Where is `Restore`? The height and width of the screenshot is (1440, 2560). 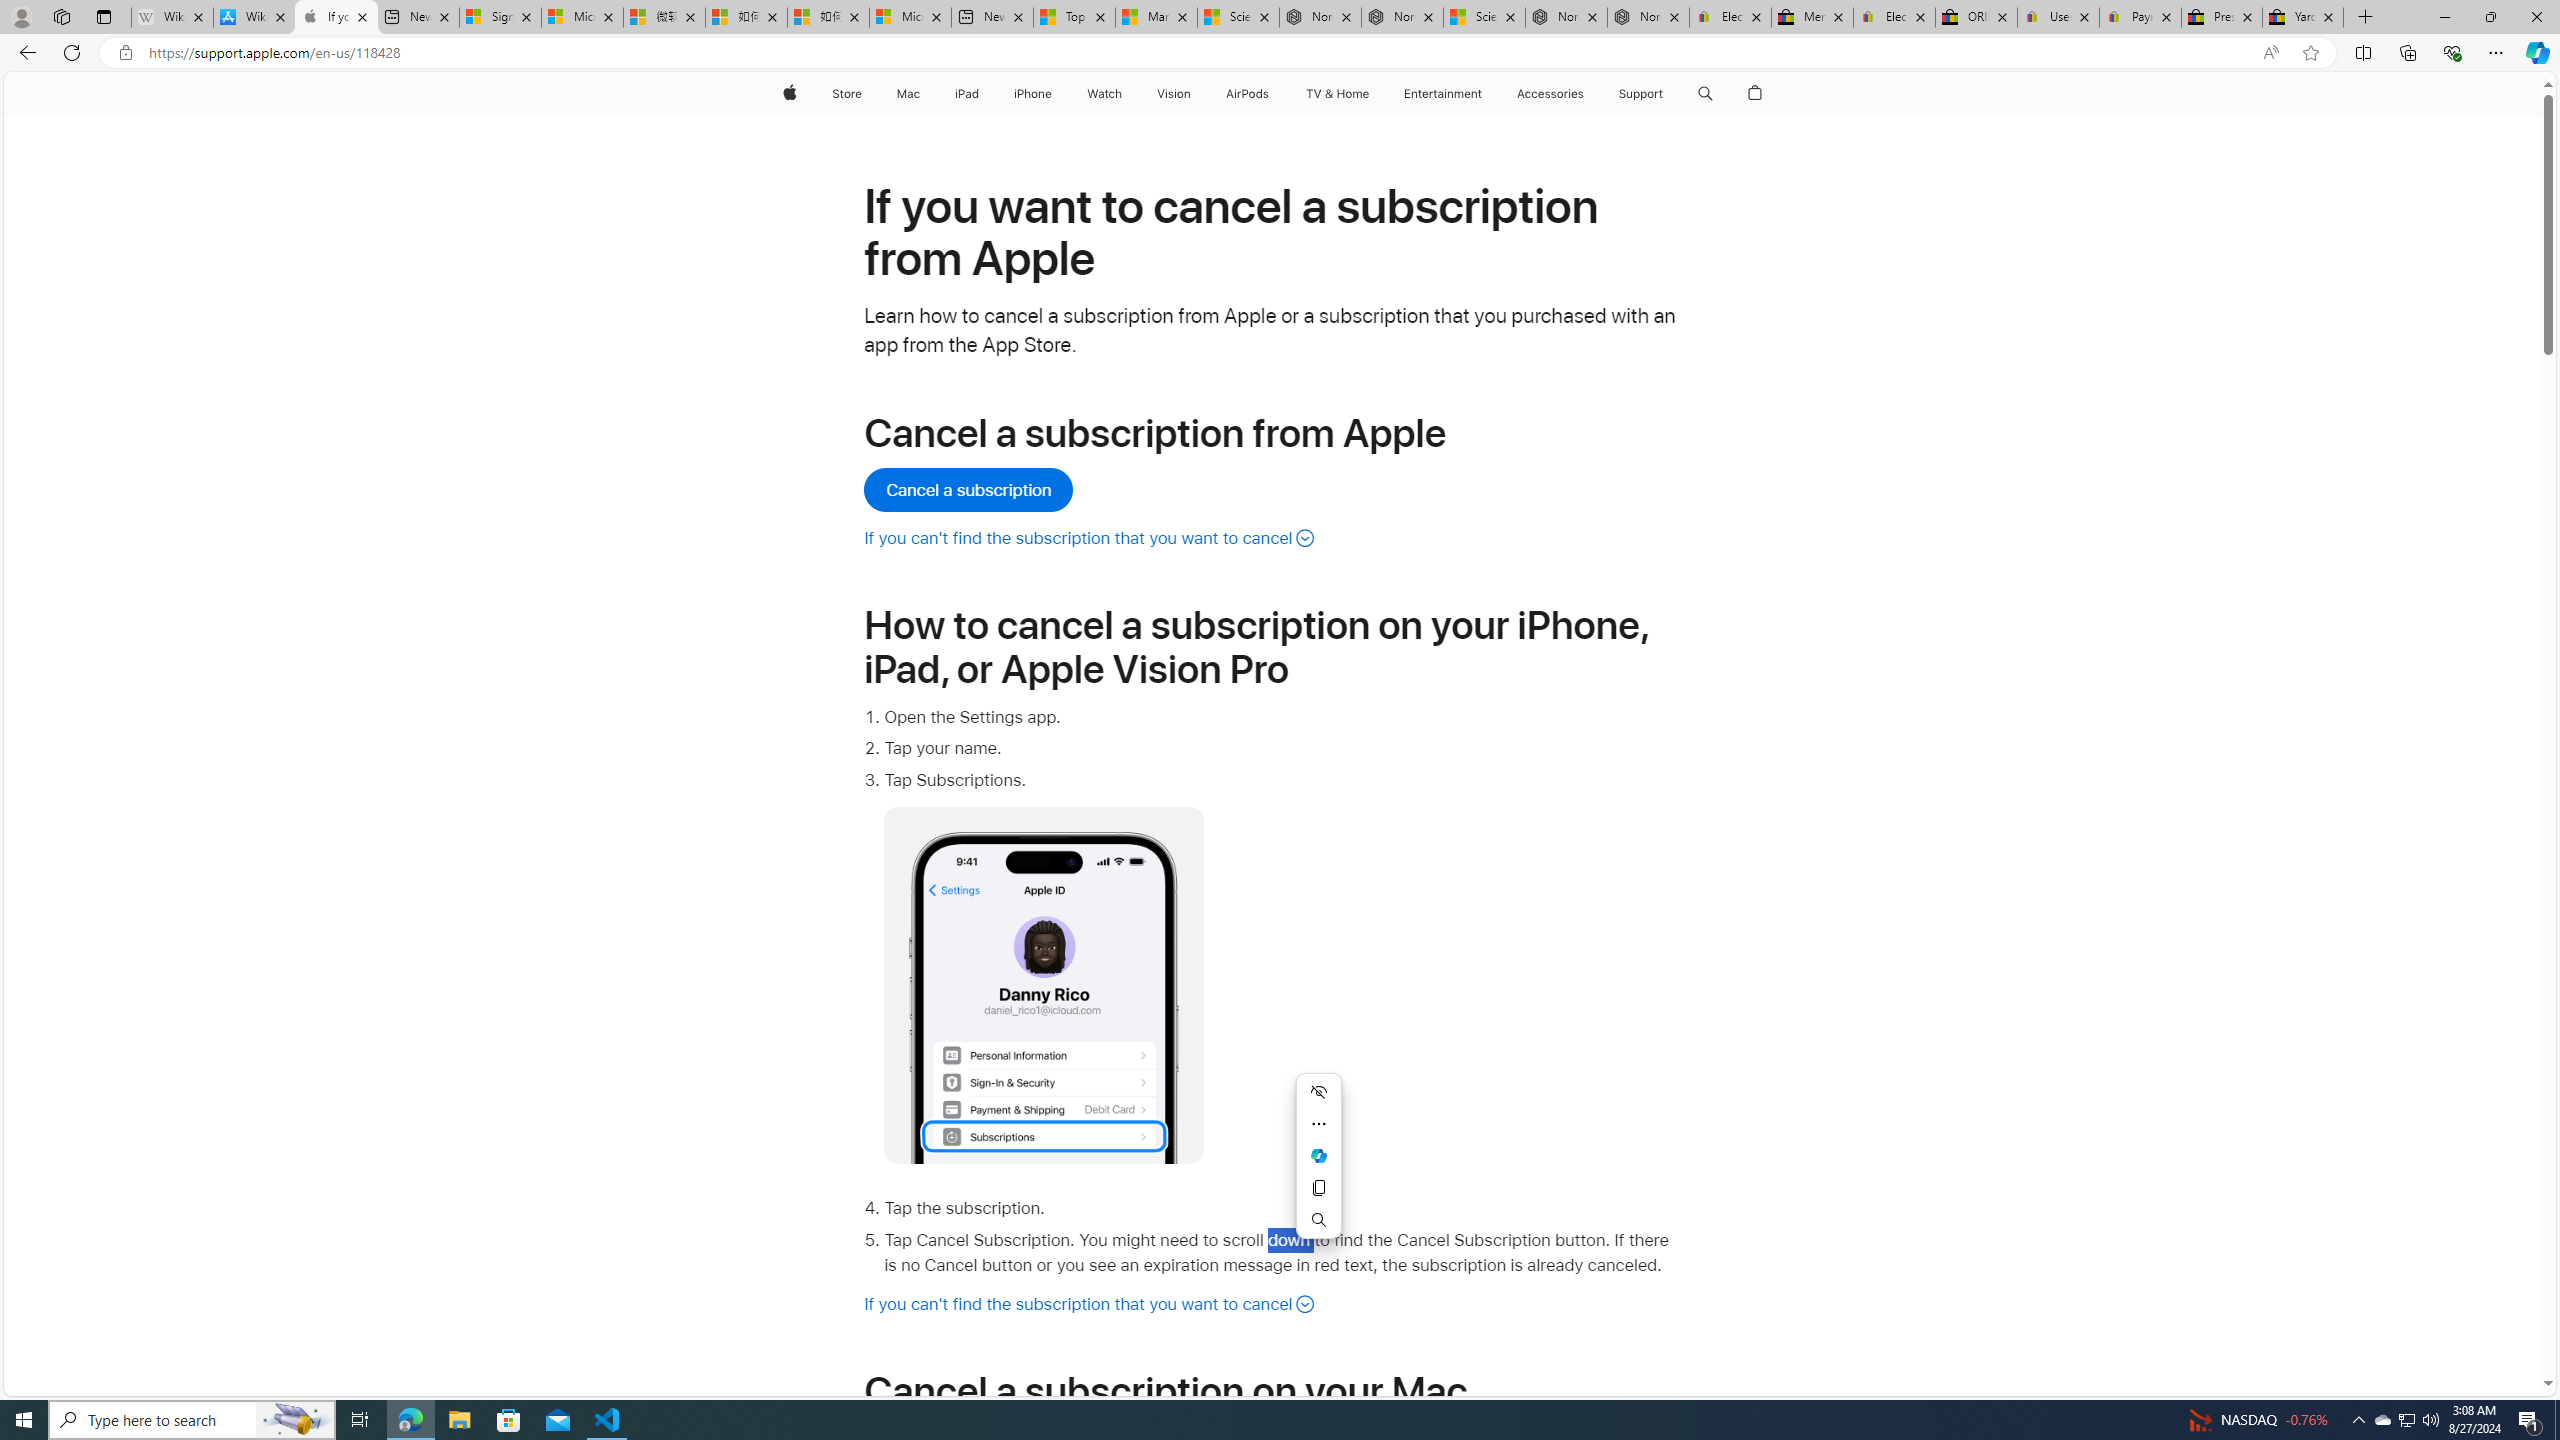 Restore is located at coordinates (2490, 17).